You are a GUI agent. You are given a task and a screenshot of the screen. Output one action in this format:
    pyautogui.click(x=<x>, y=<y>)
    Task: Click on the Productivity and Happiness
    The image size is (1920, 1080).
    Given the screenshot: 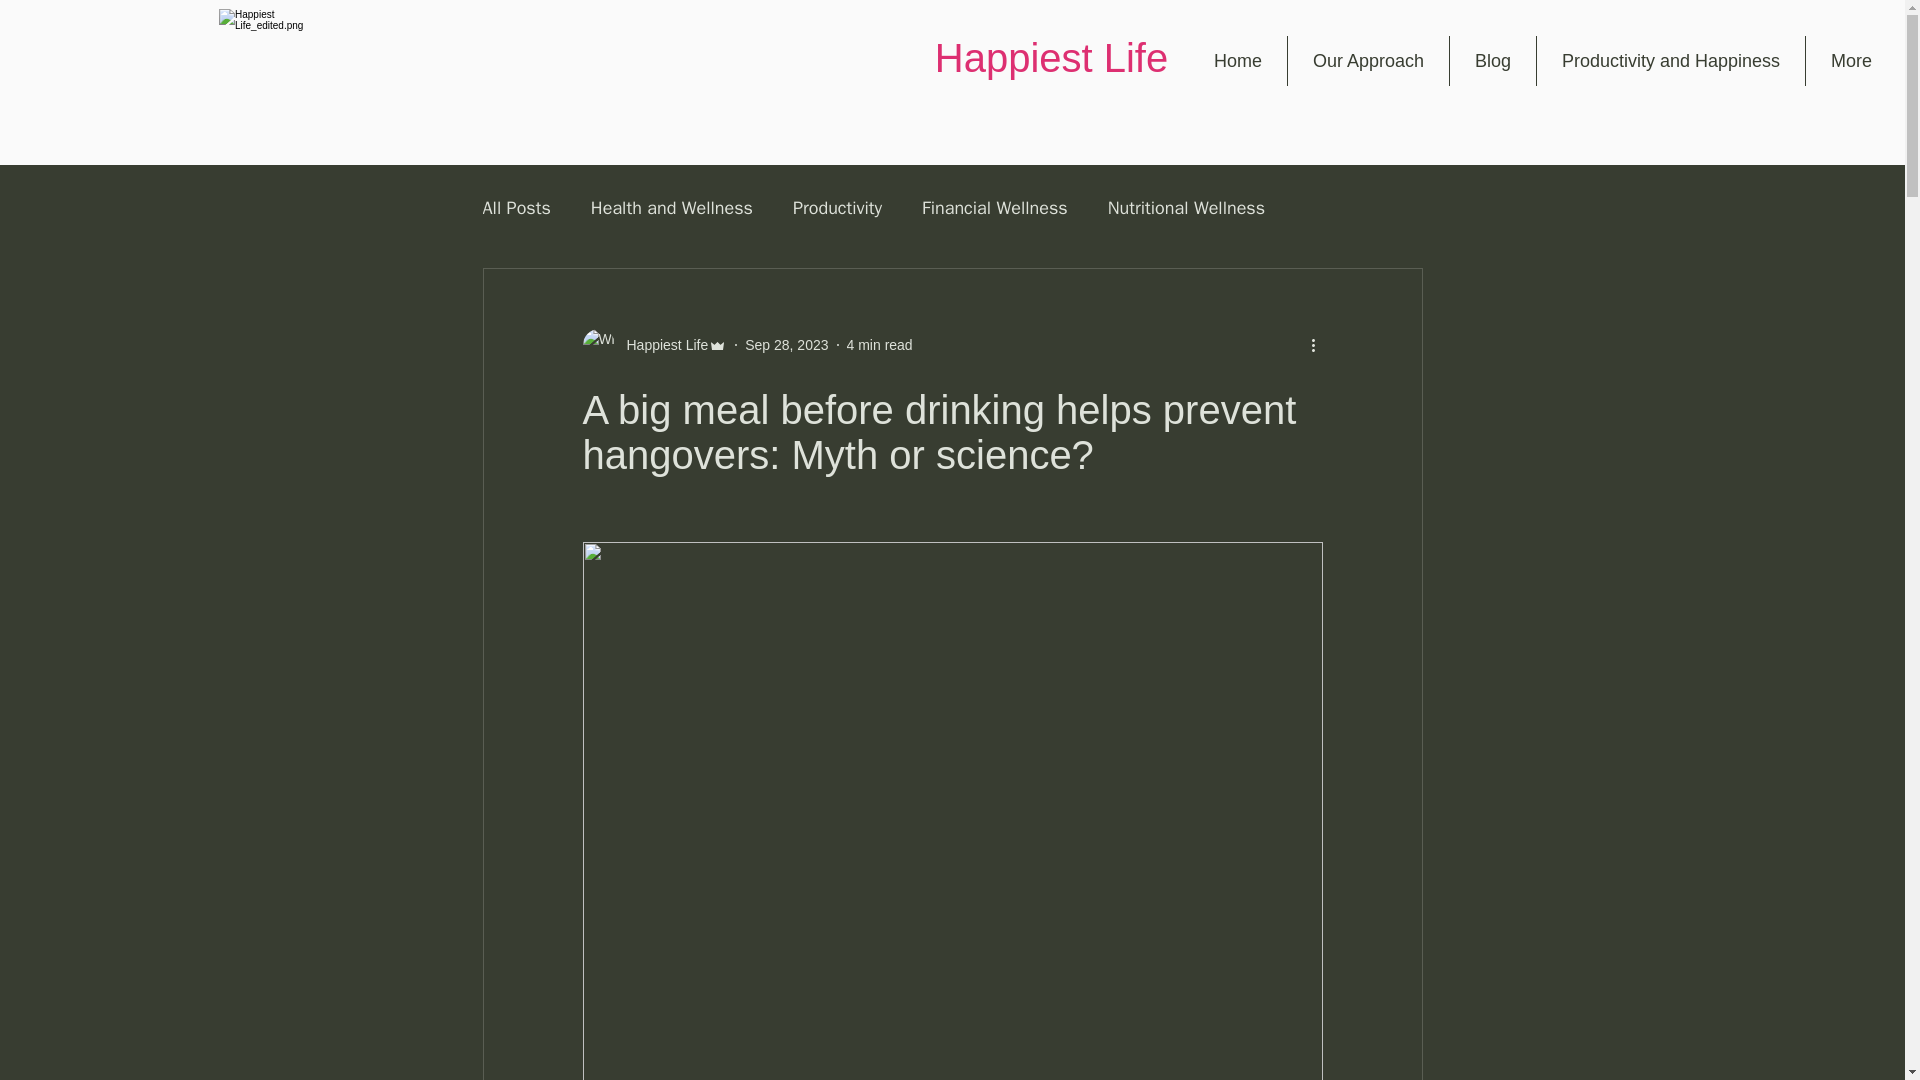 What is the action you would take?
    pyautogui.click(x=1670, y=60)
    